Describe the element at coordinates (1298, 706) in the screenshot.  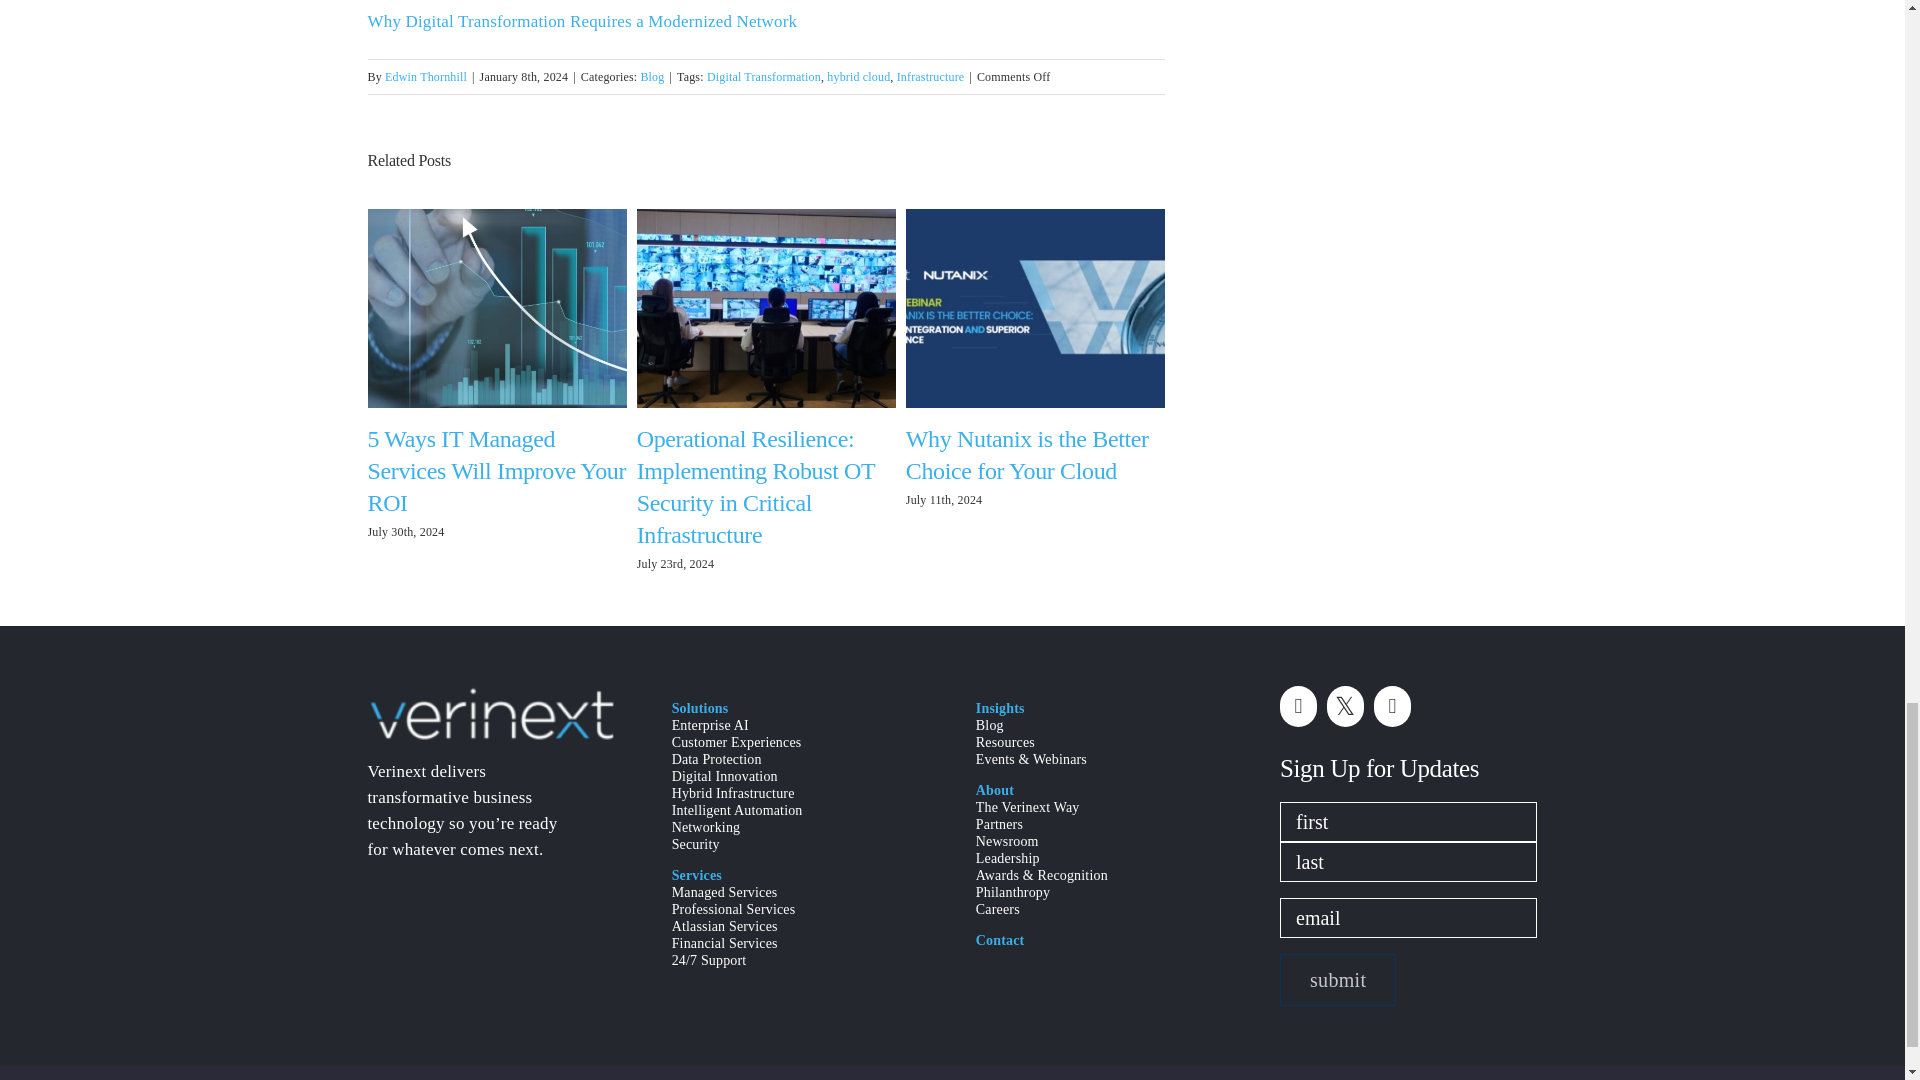
I see `LinkedIn` at that location.